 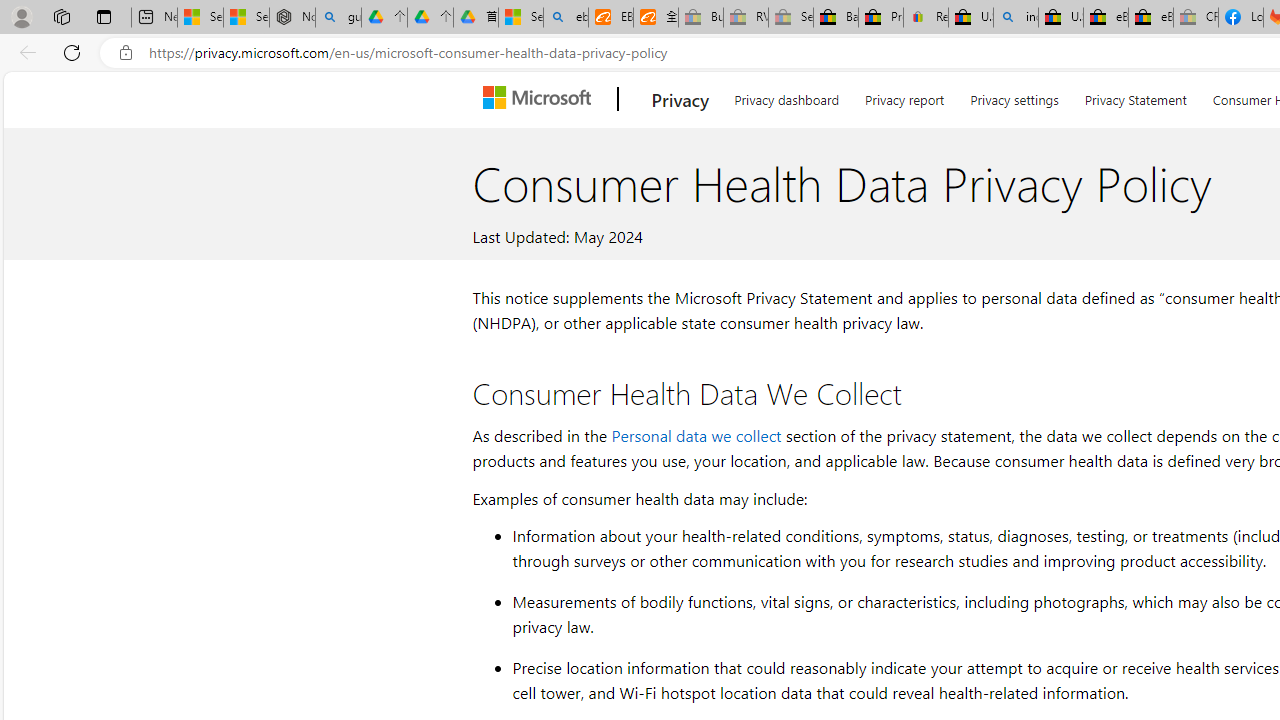 I want to click on Privacy dashboard, so click(x=786, y=96).